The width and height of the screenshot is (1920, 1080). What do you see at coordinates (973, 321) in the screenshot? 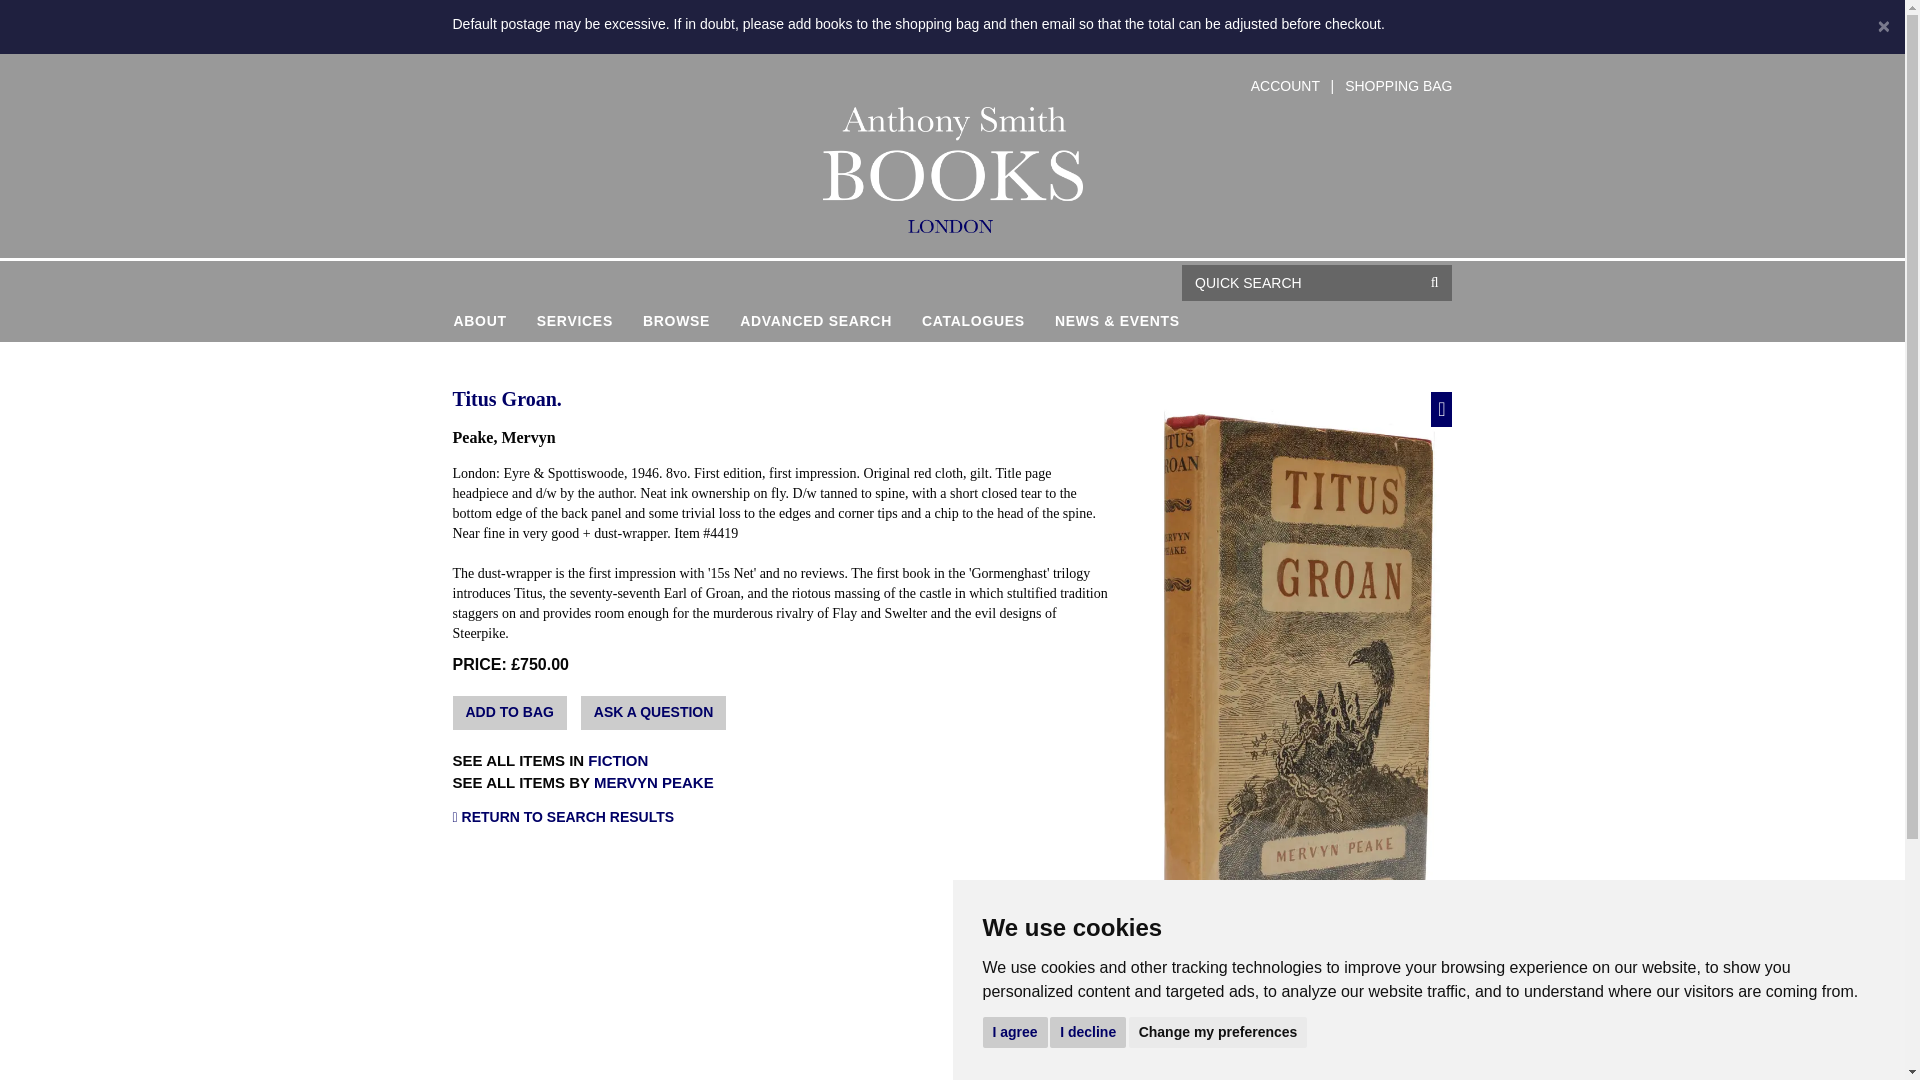
I see `CATALOGUES` at bounding box center [973, 321].